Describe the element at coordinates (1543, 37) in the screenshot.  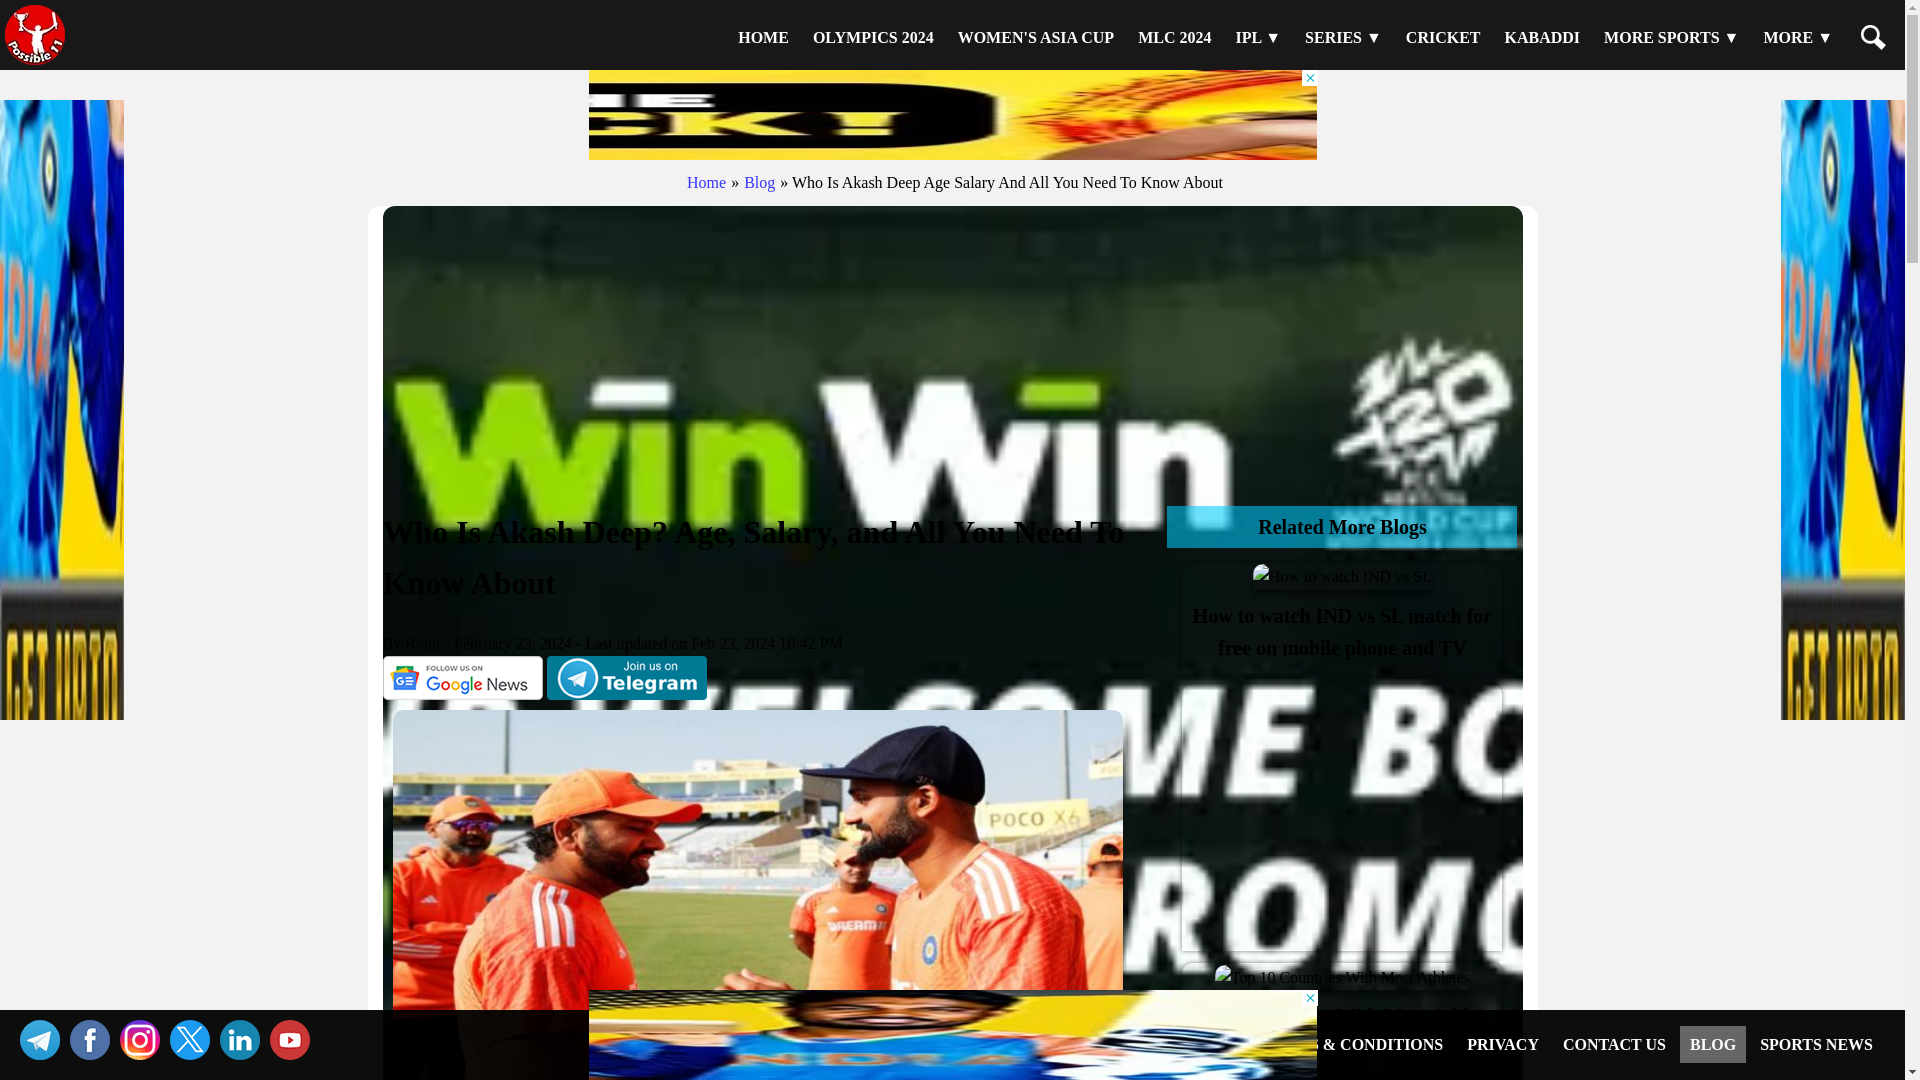
I see `Kabaddi Prediction` at that location.